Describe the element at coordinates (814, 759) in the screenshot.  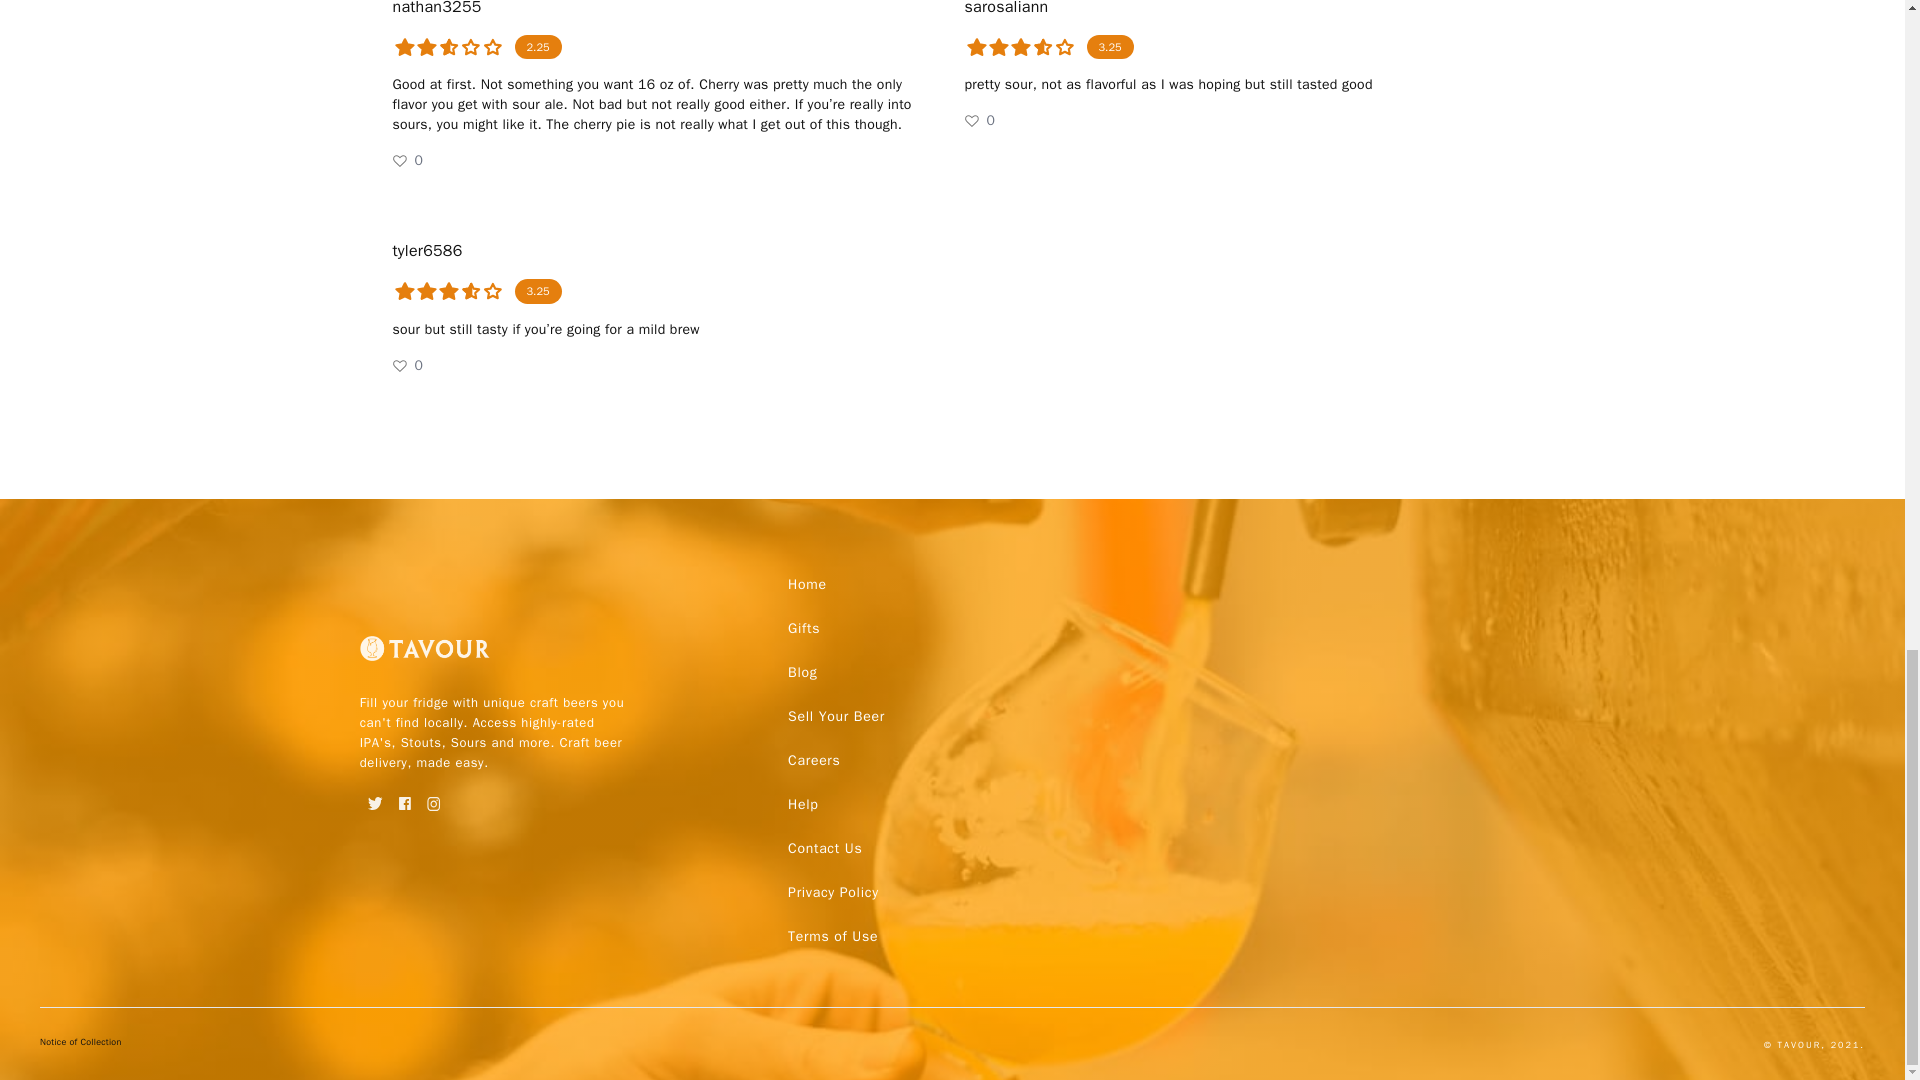
I see `Careers` at that location.